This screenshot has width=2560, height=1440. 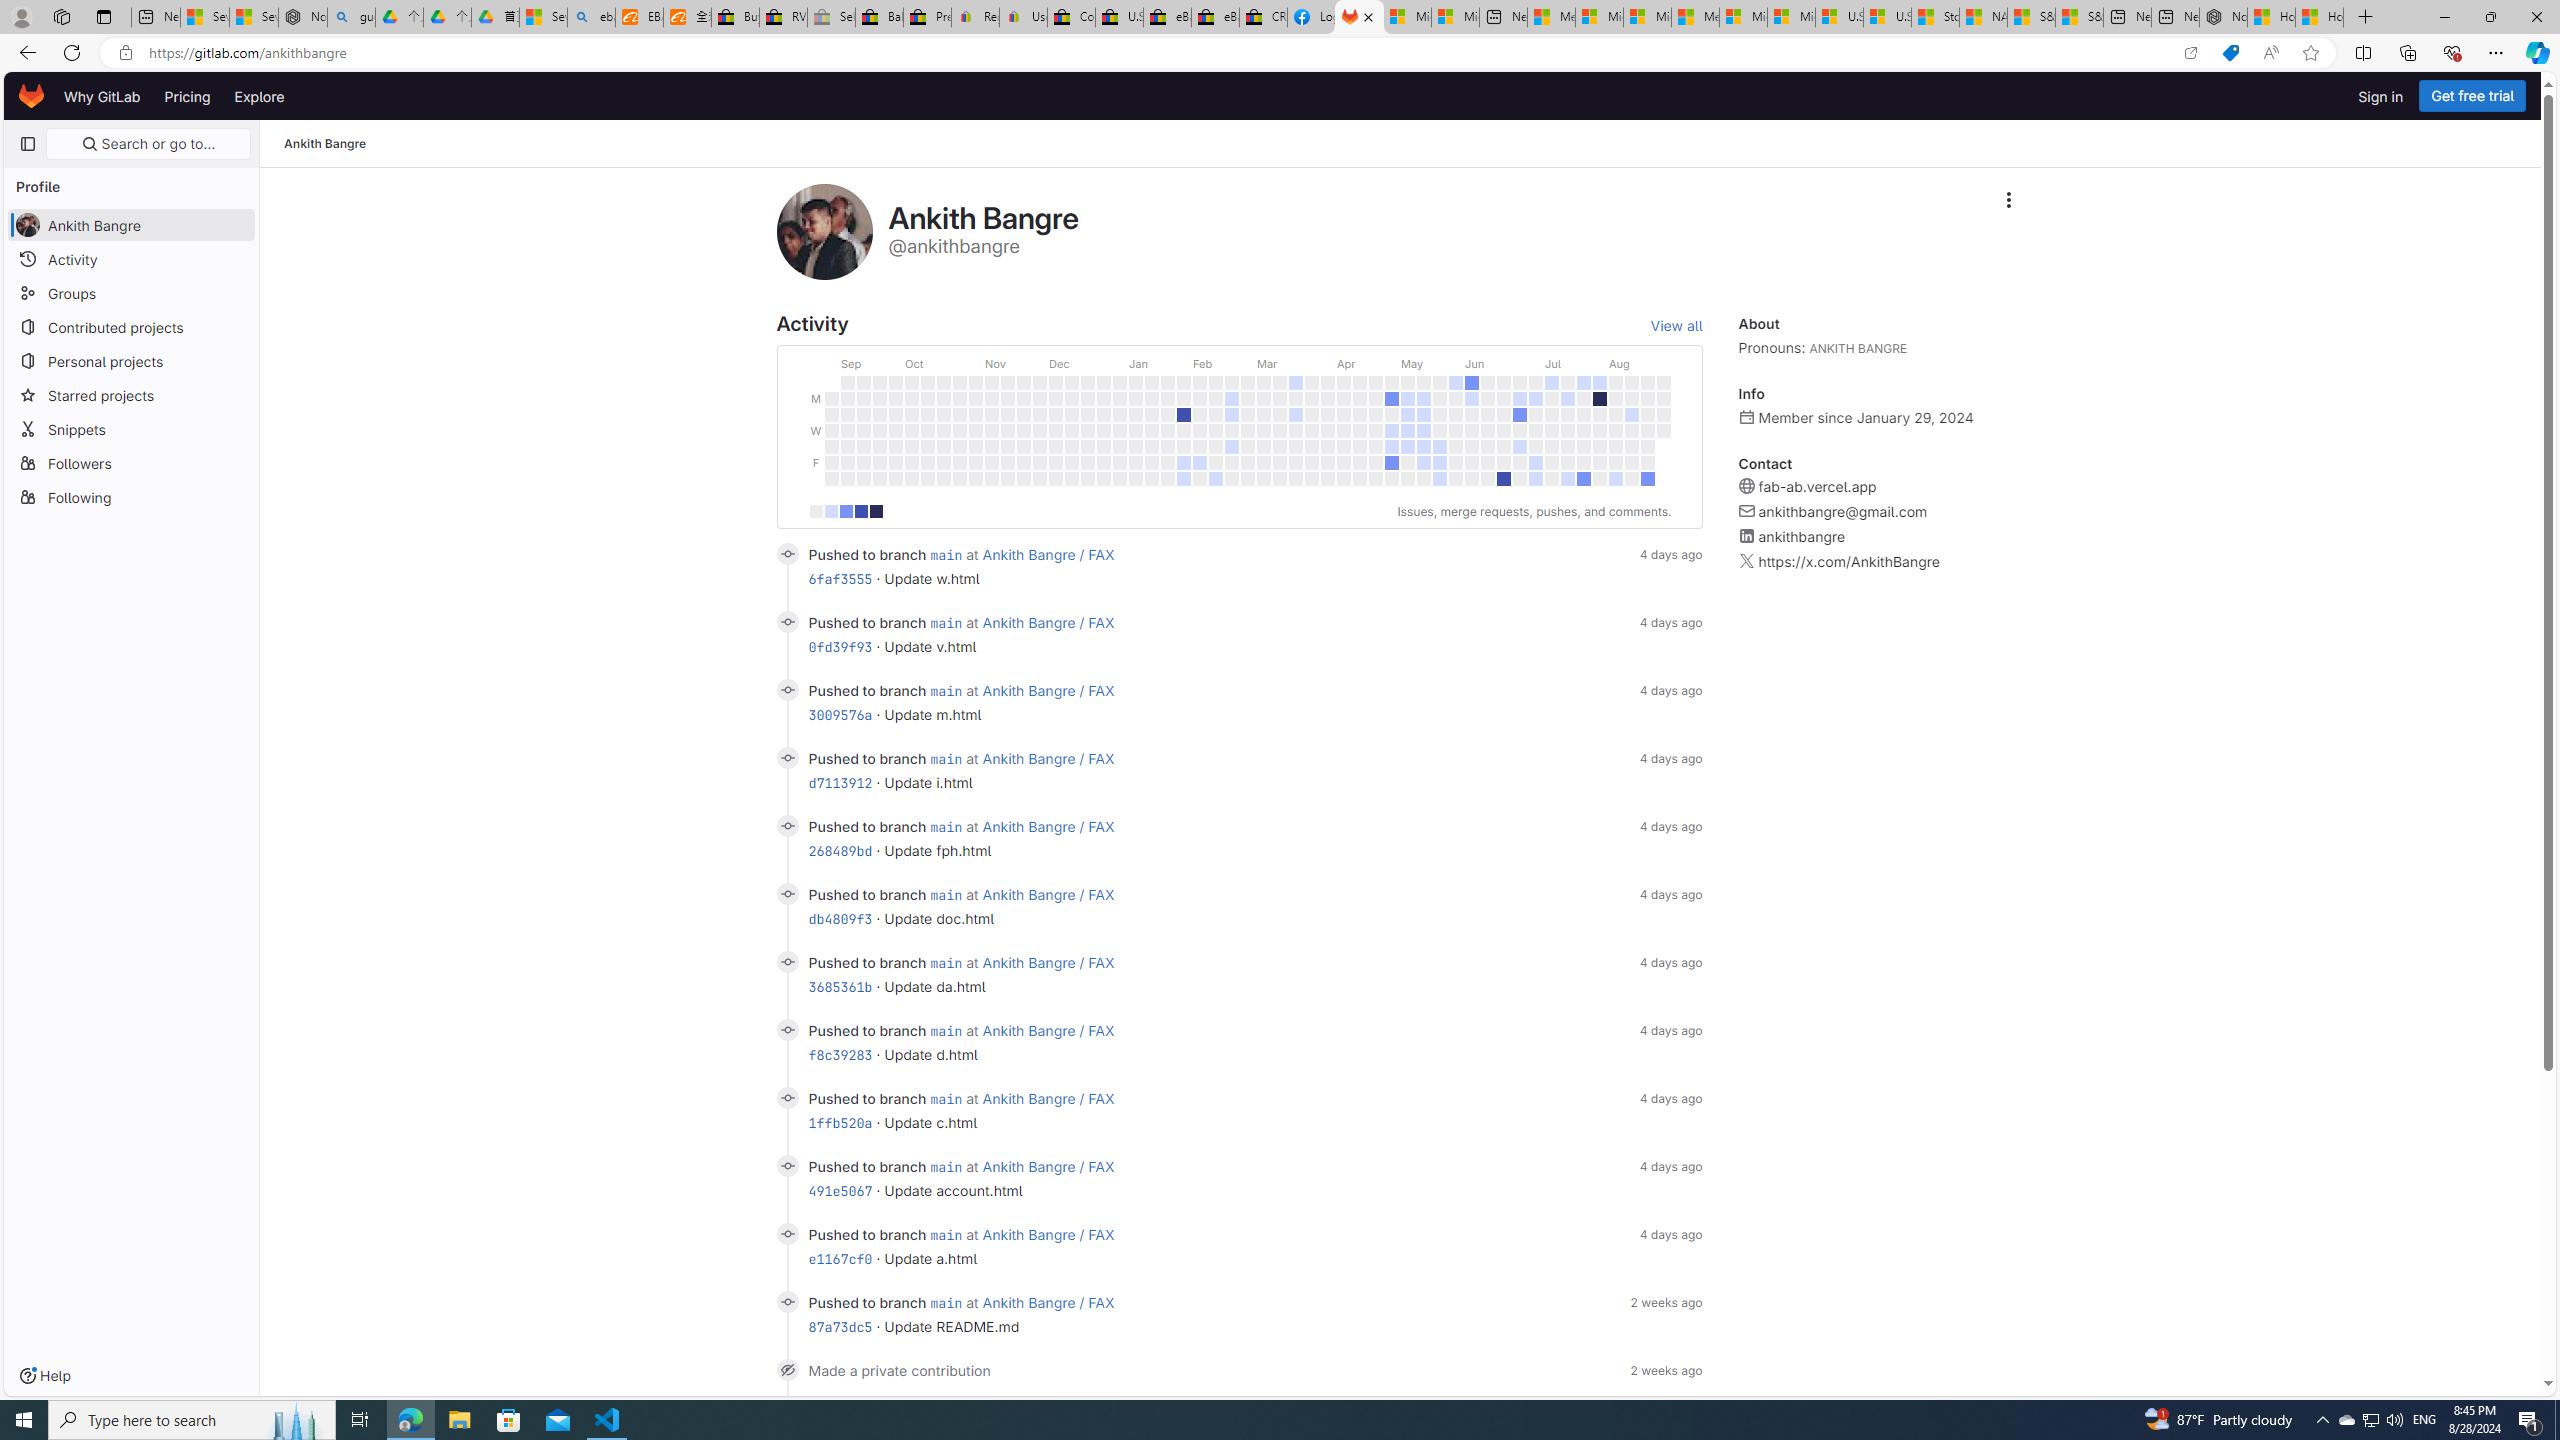 I want to click on U.S. State Privacy Disclosures - eBay Inc., so click(x=1120, y=17).